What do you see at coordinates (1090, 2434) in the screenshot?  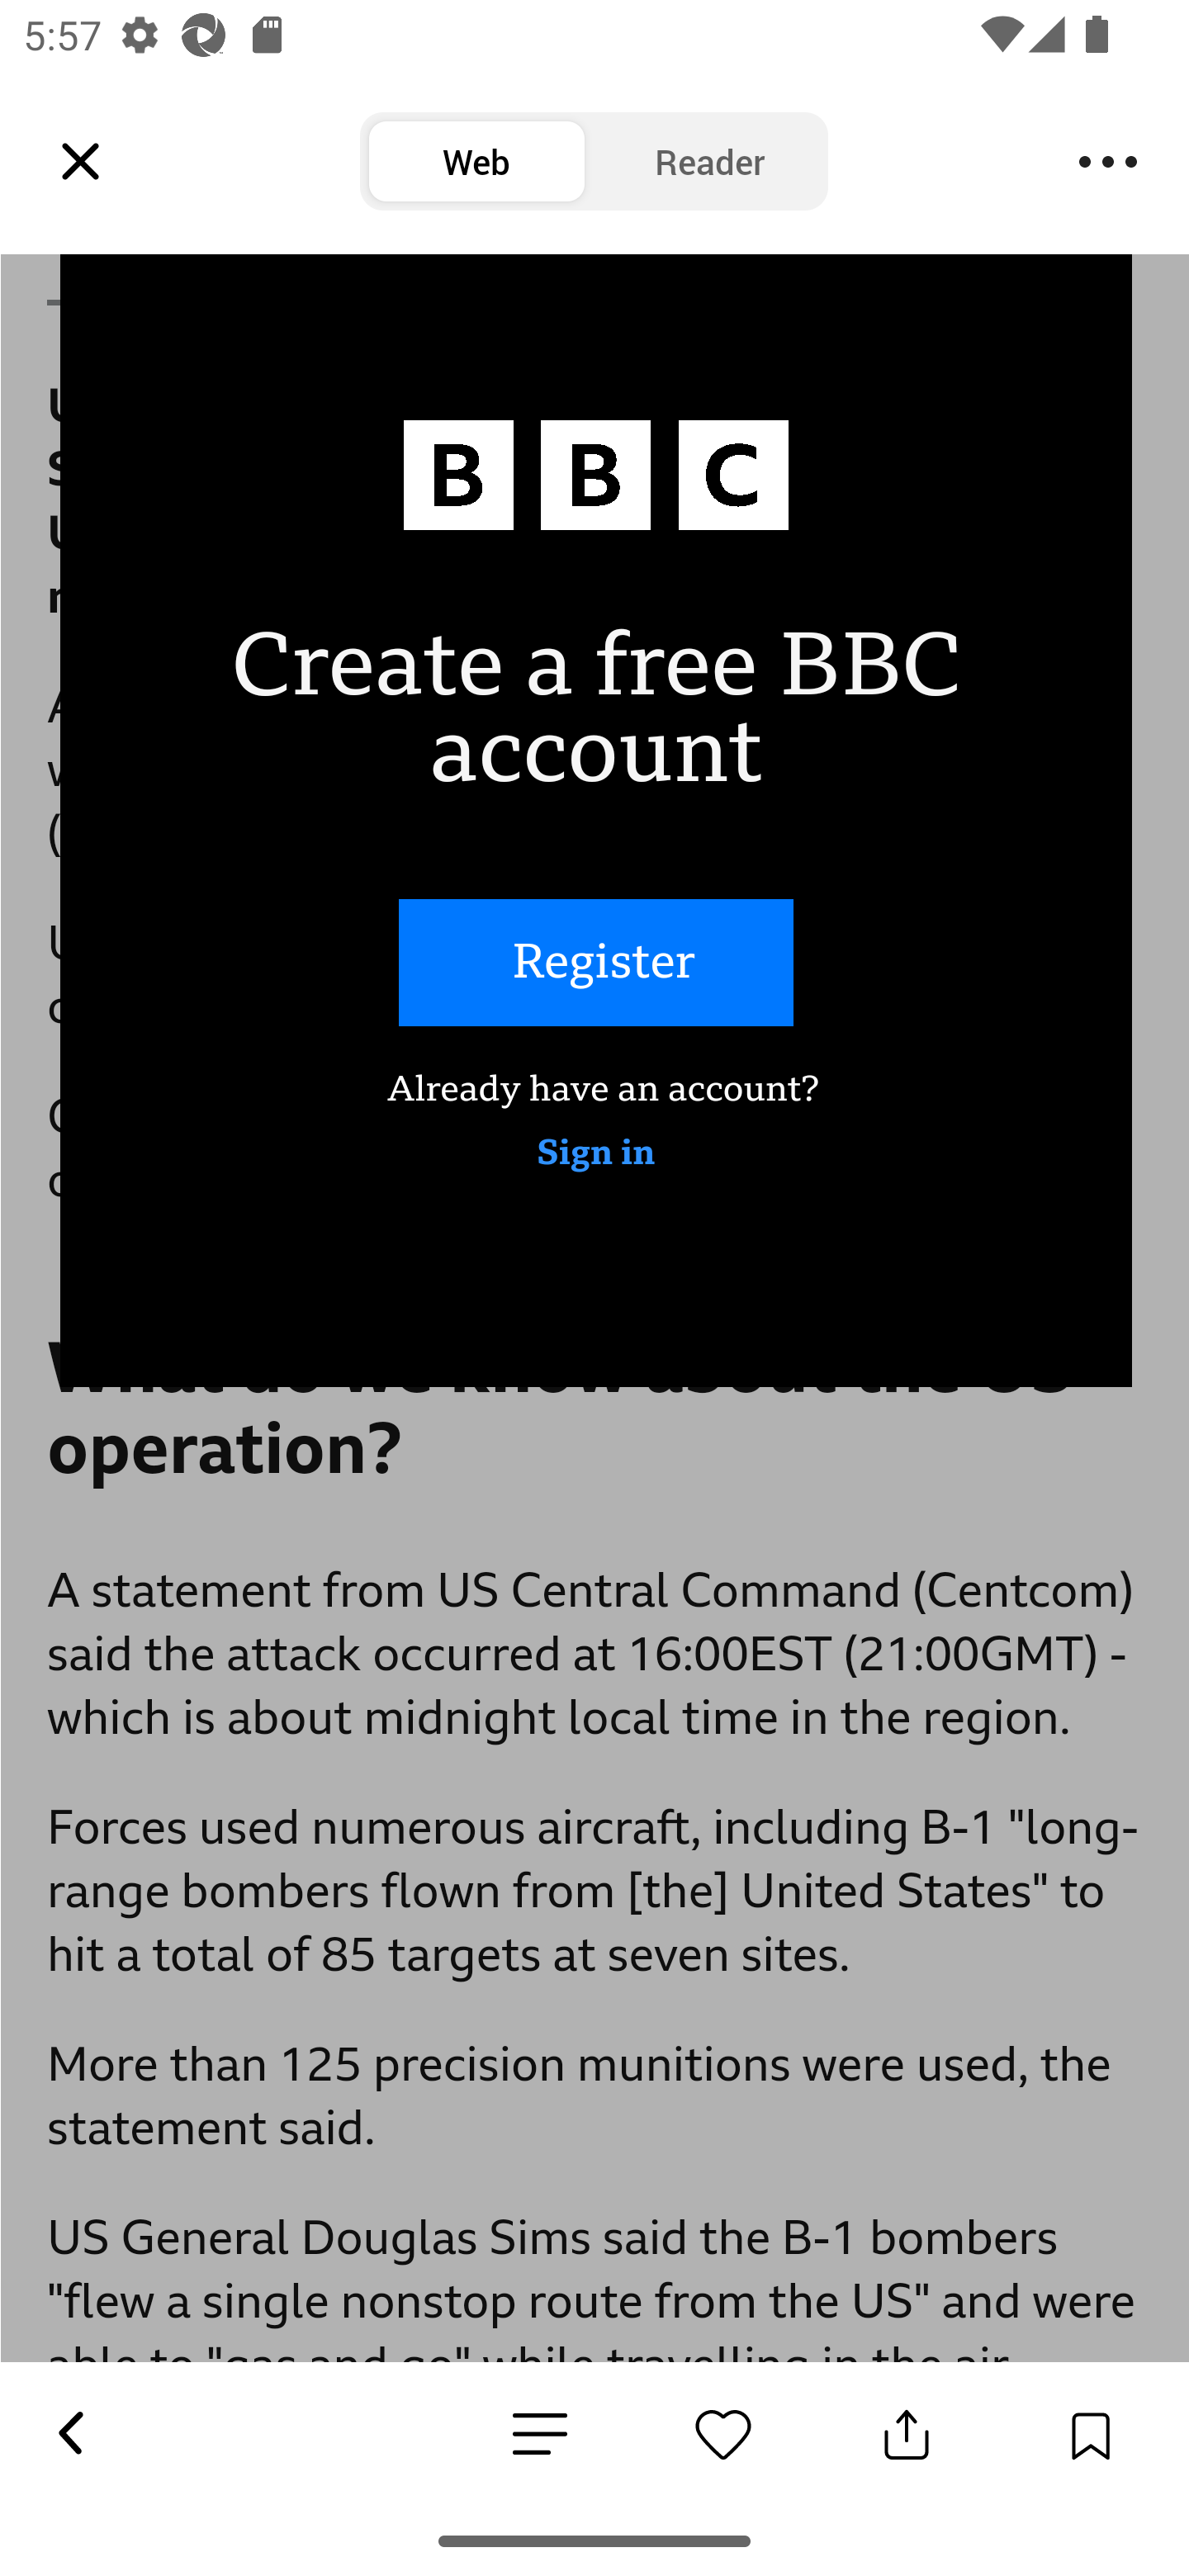 I see `Save Button` at bounding box center [1090, 2434].